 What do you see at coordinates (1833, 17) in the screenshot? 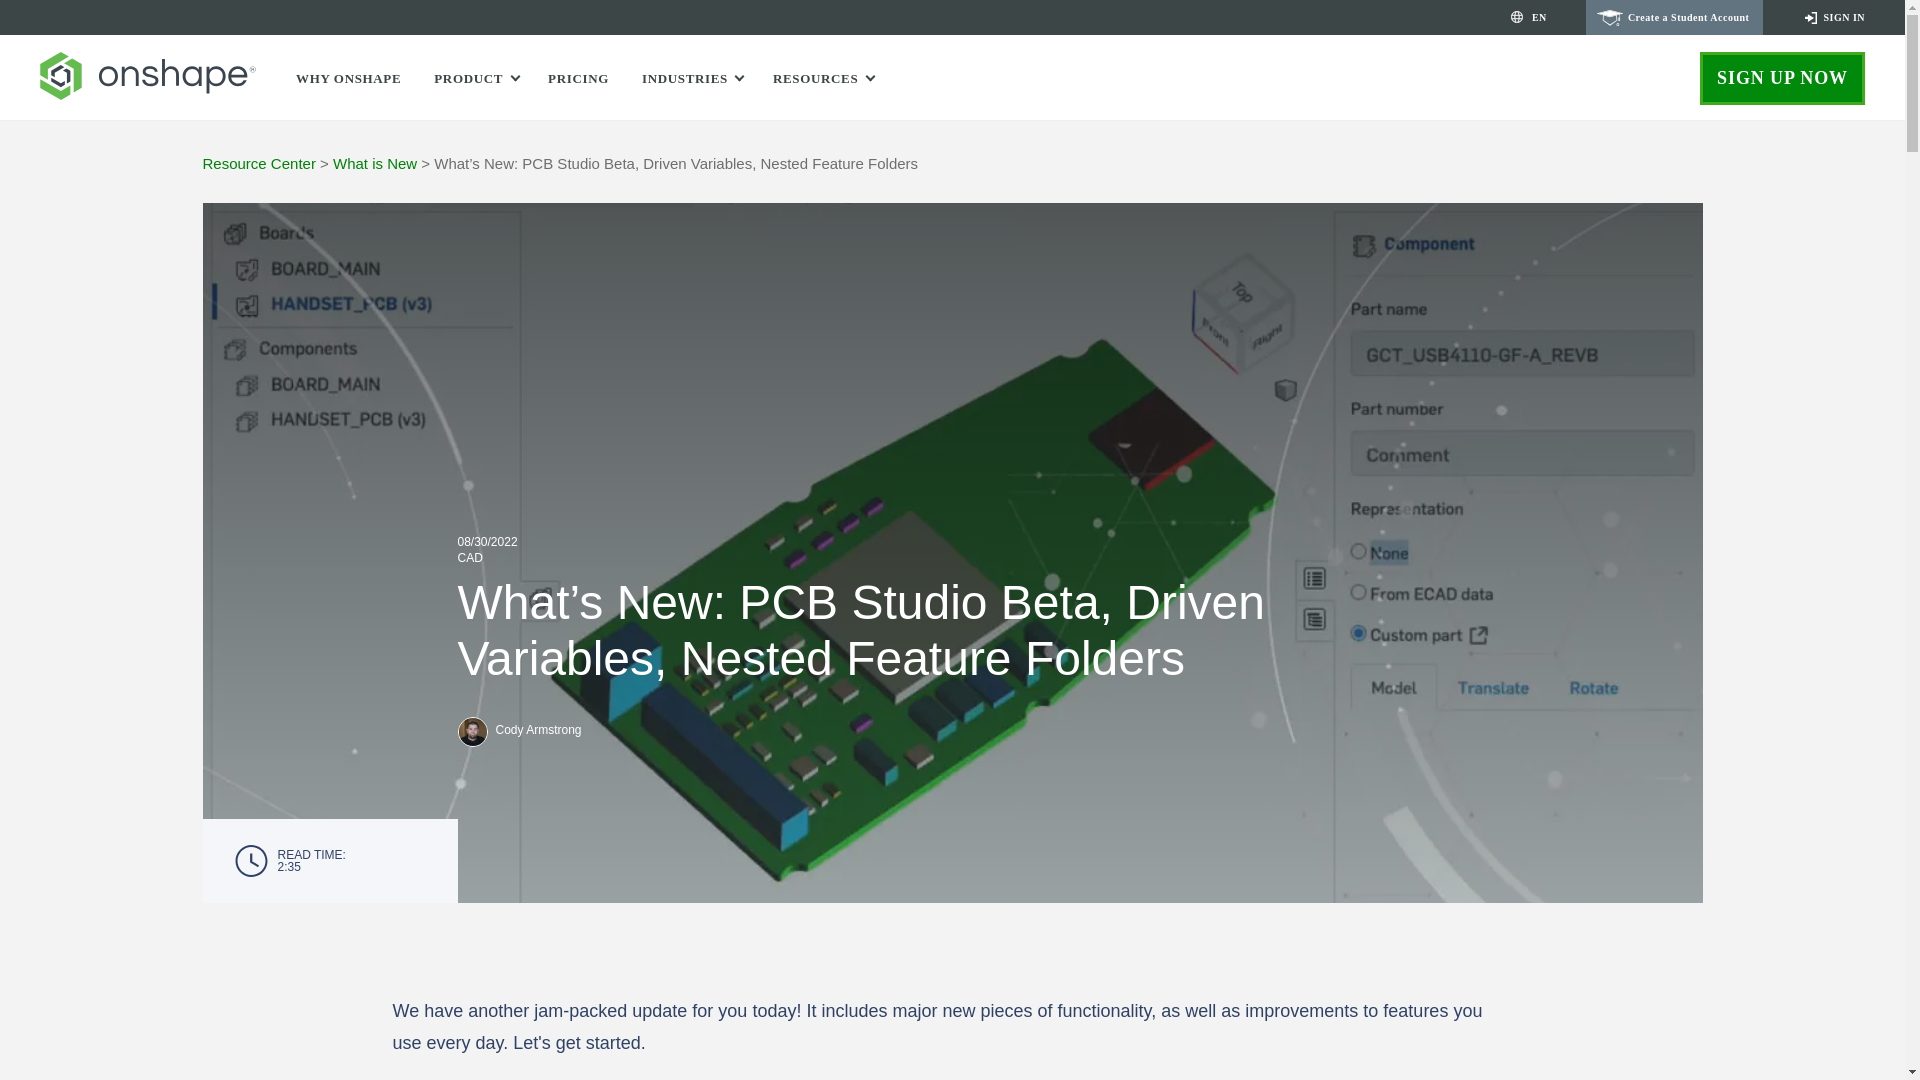
I see `SIGN IN` at bounding box center [1833, 17].